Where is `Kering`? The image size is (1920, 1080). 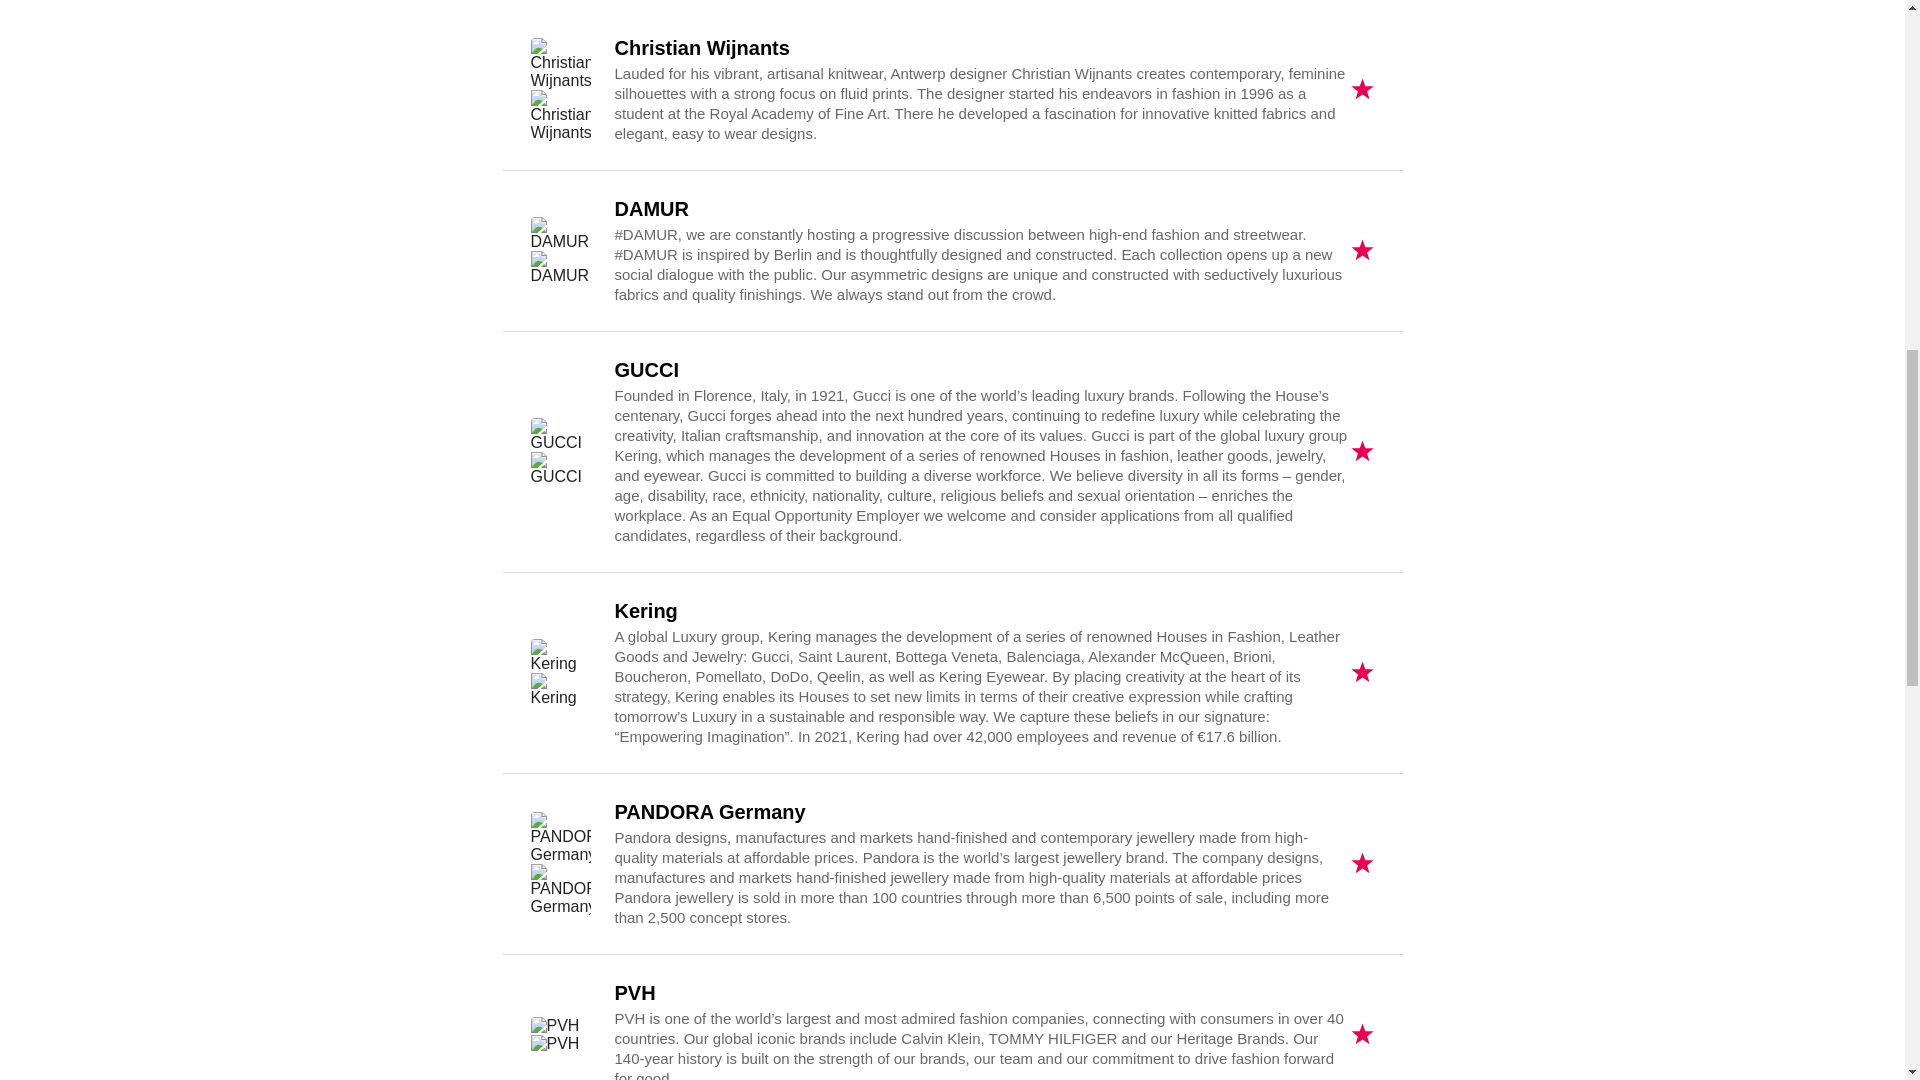
Kering is located at coordinates (559, 673).